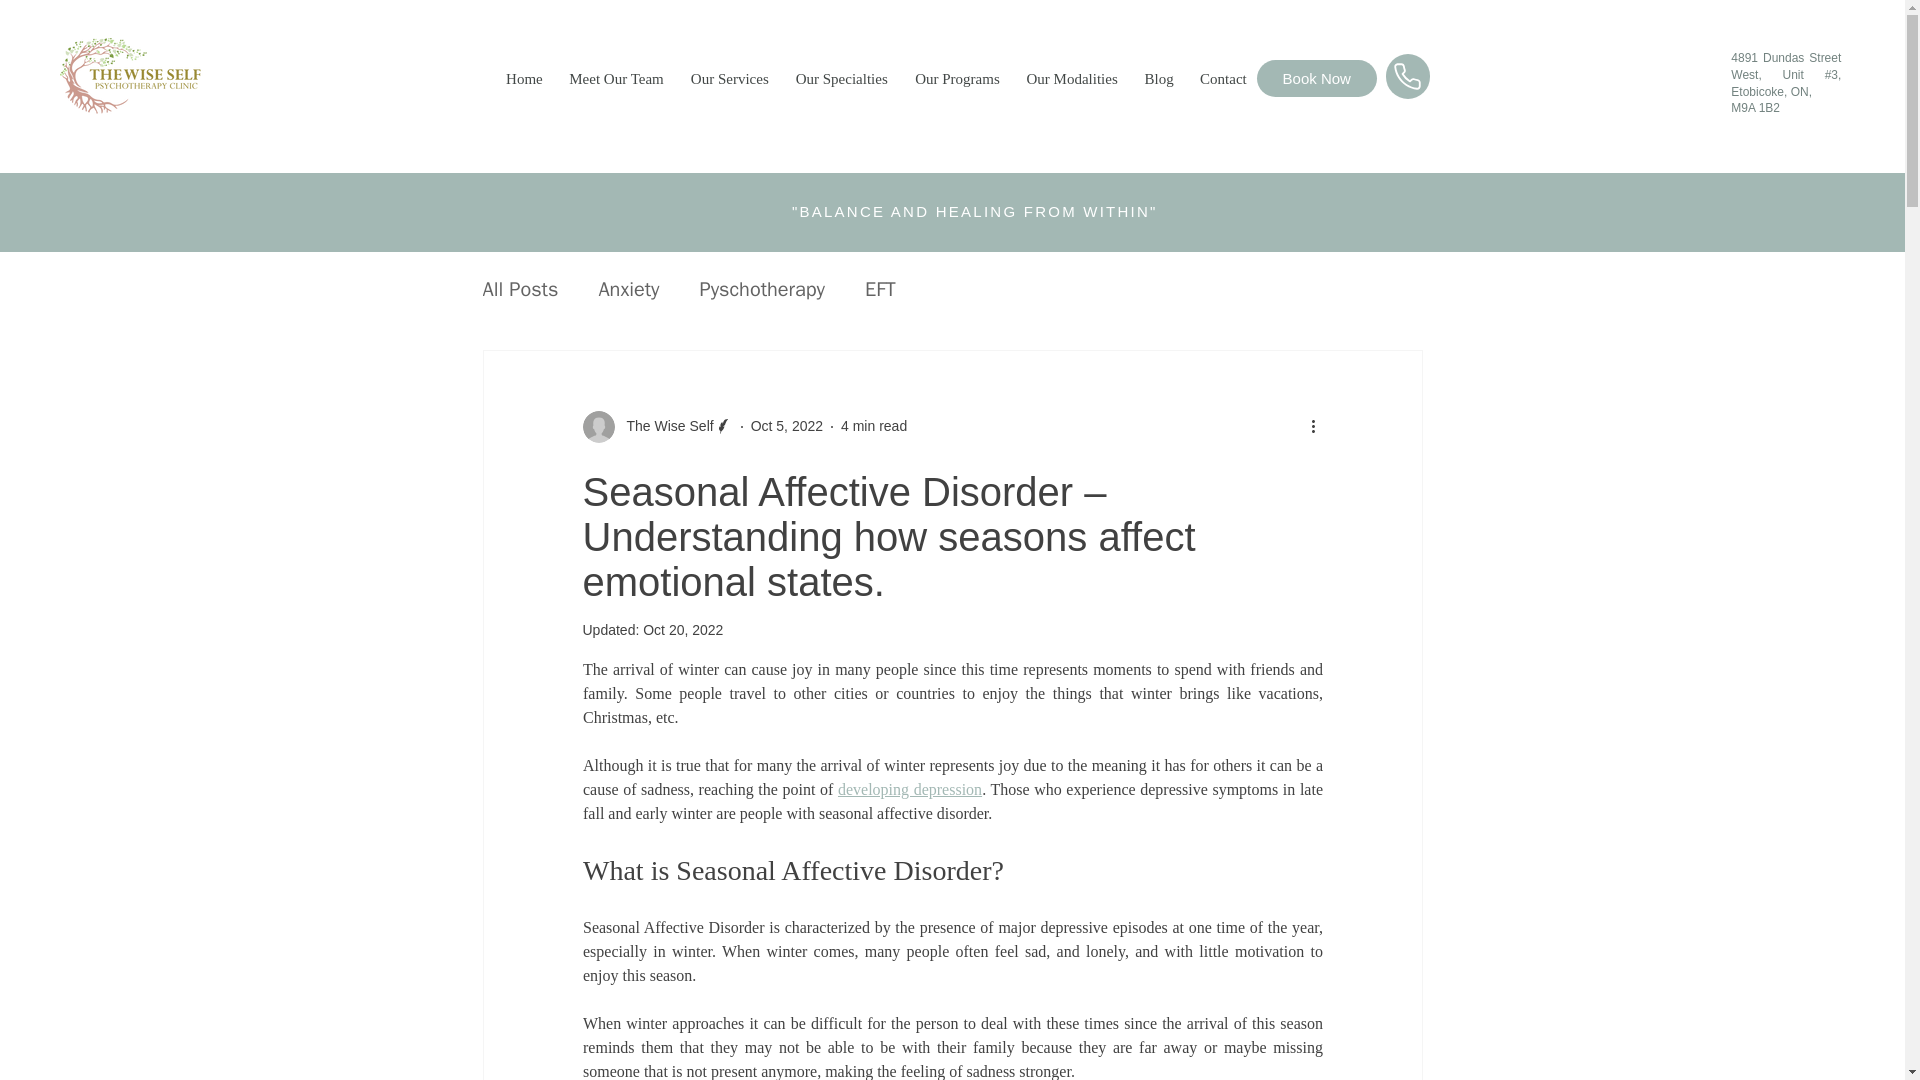 Image resolution: width=1920 pixels, height=1080 pixels. I want to click on Book Now, so click(1316, 78).